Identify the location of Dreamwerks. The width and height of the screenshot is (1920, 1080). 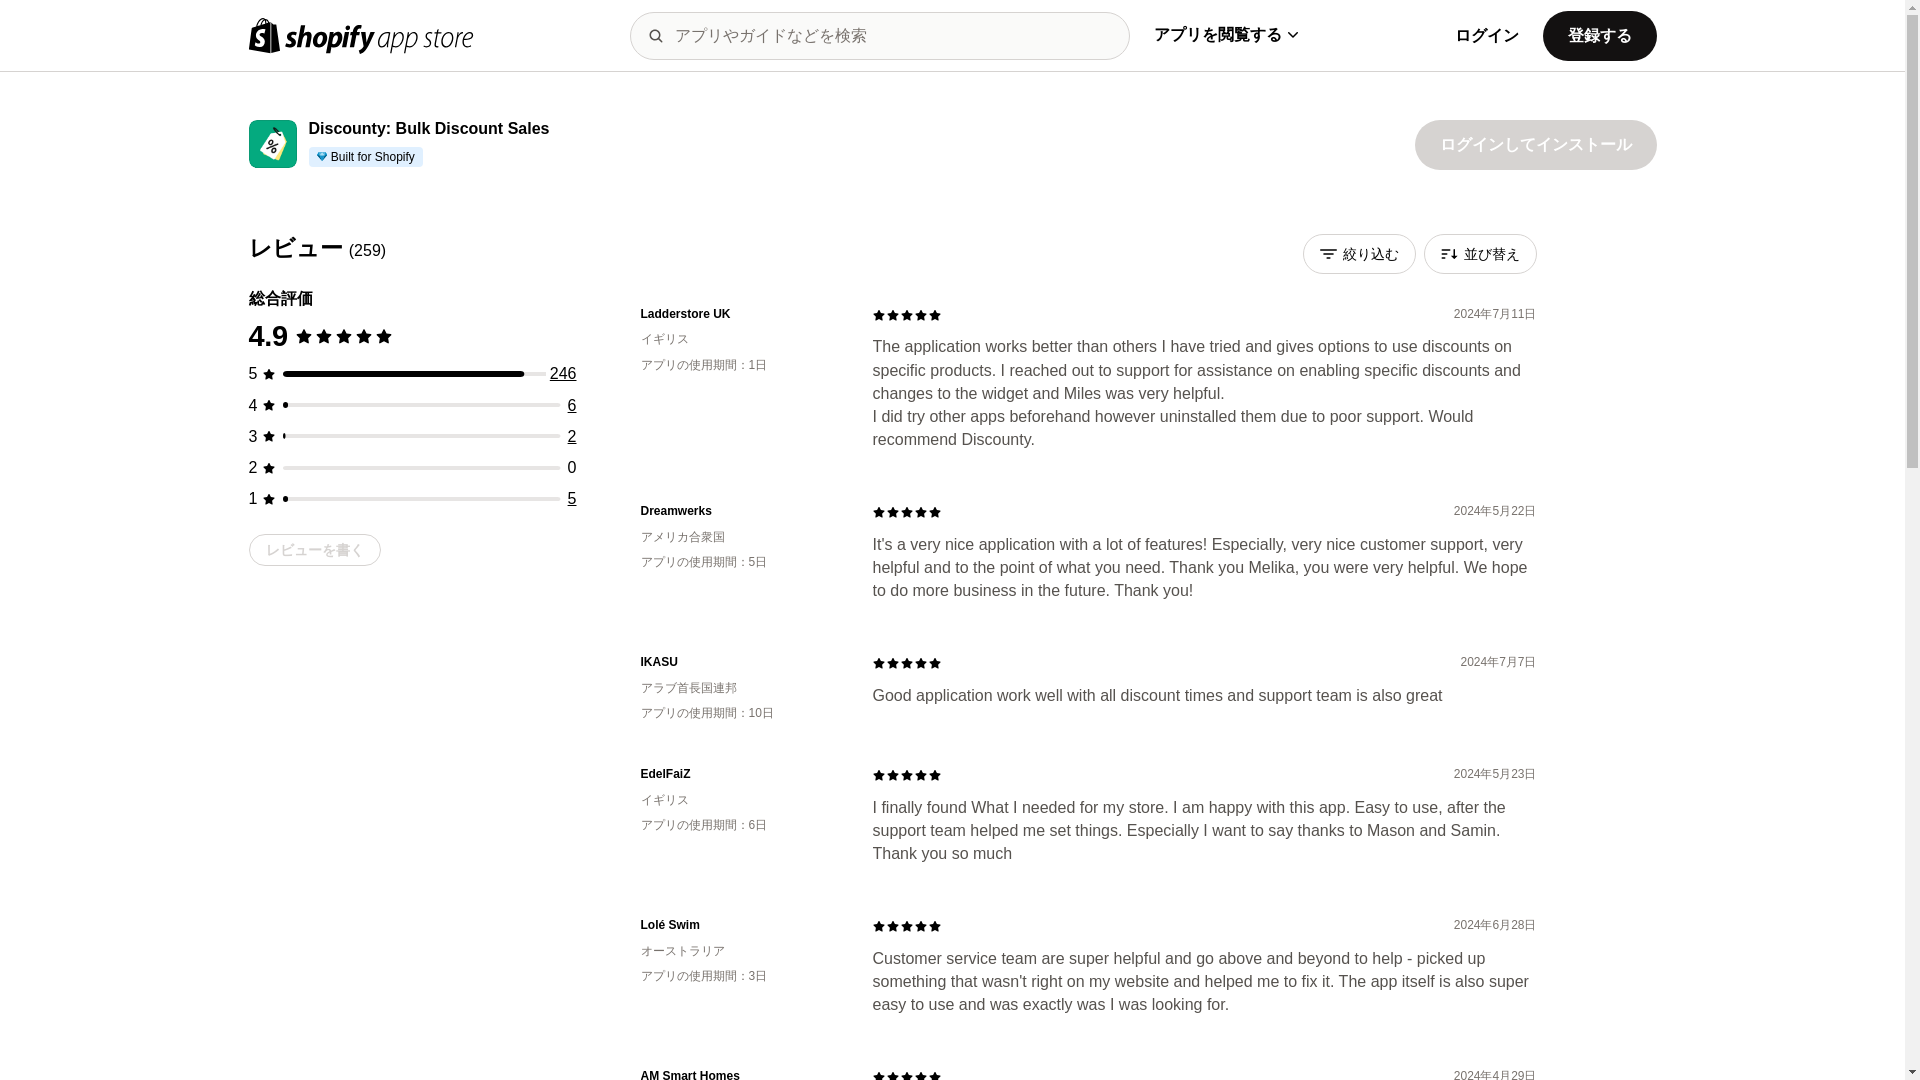
(740, 511).